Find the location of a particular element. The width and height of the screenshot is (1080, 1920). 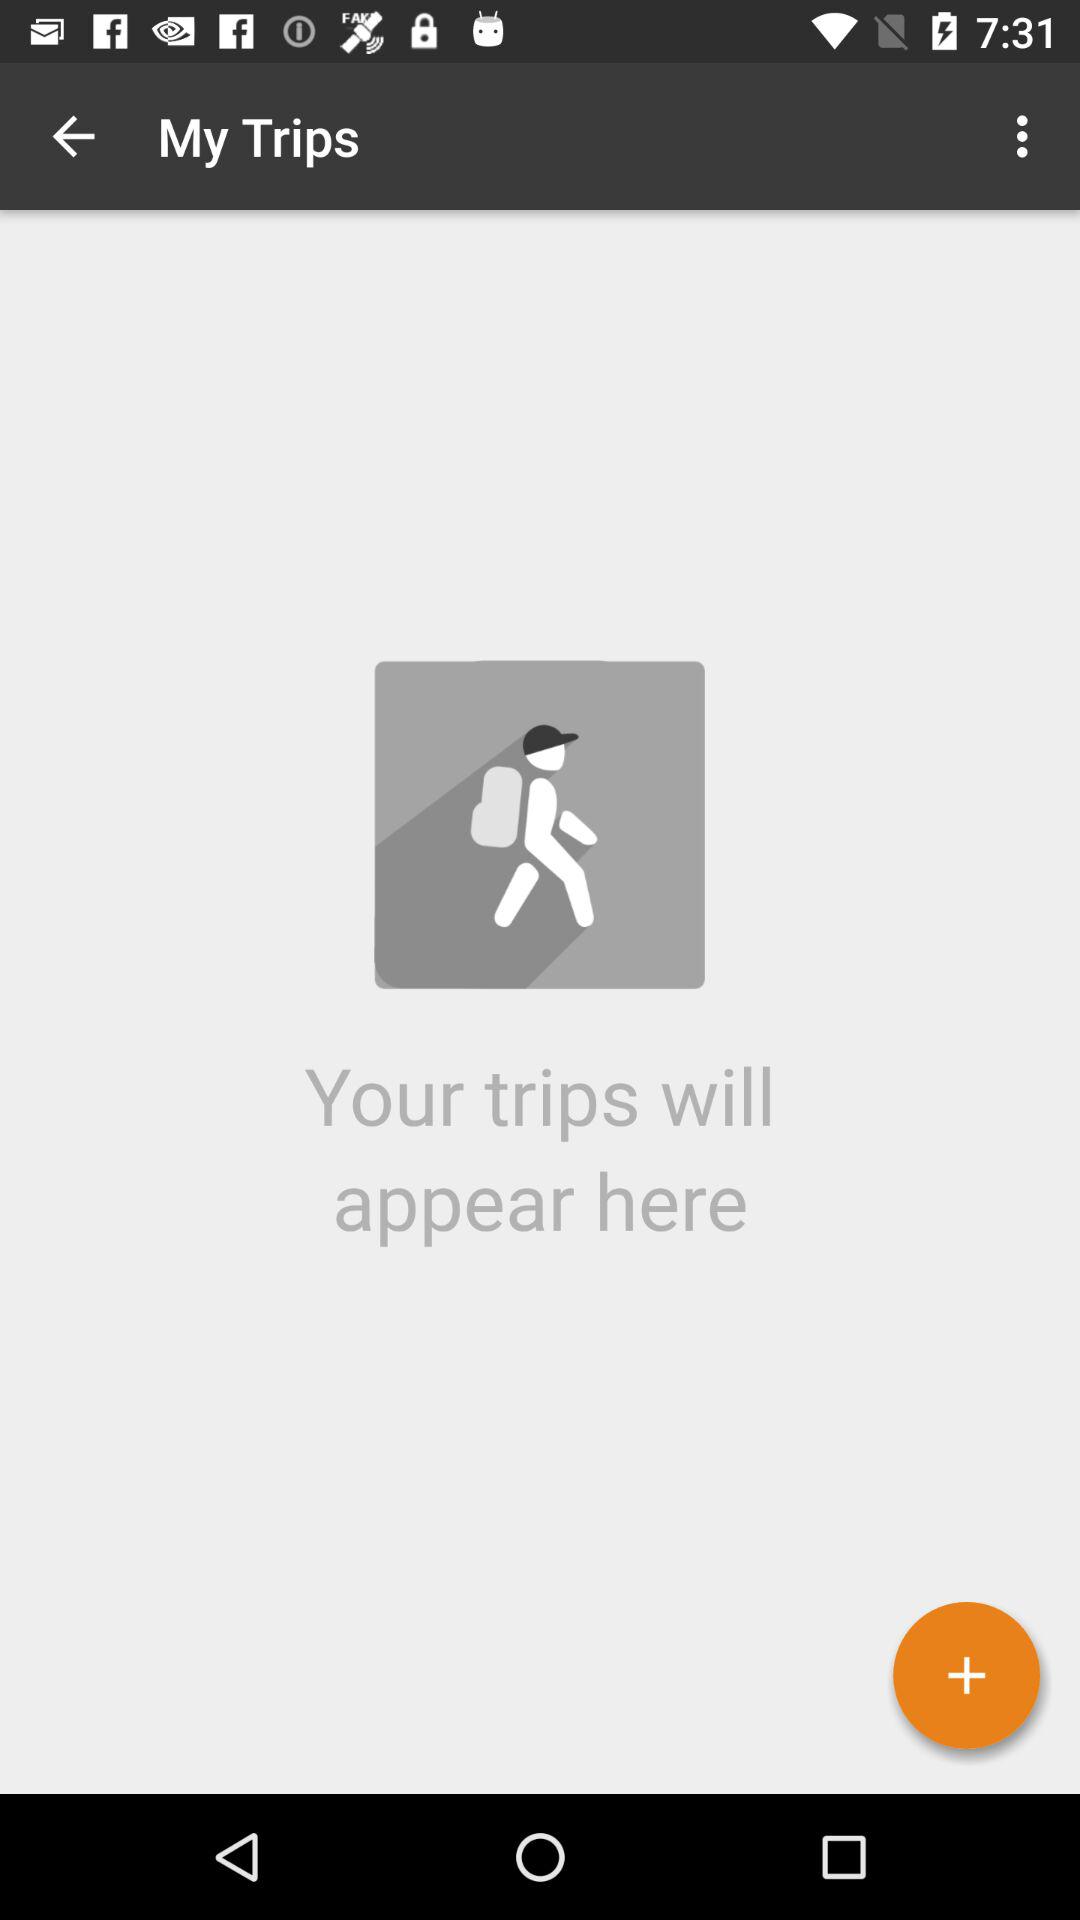

tap the icon above your trips will icon is located at coordinates (73, 136).